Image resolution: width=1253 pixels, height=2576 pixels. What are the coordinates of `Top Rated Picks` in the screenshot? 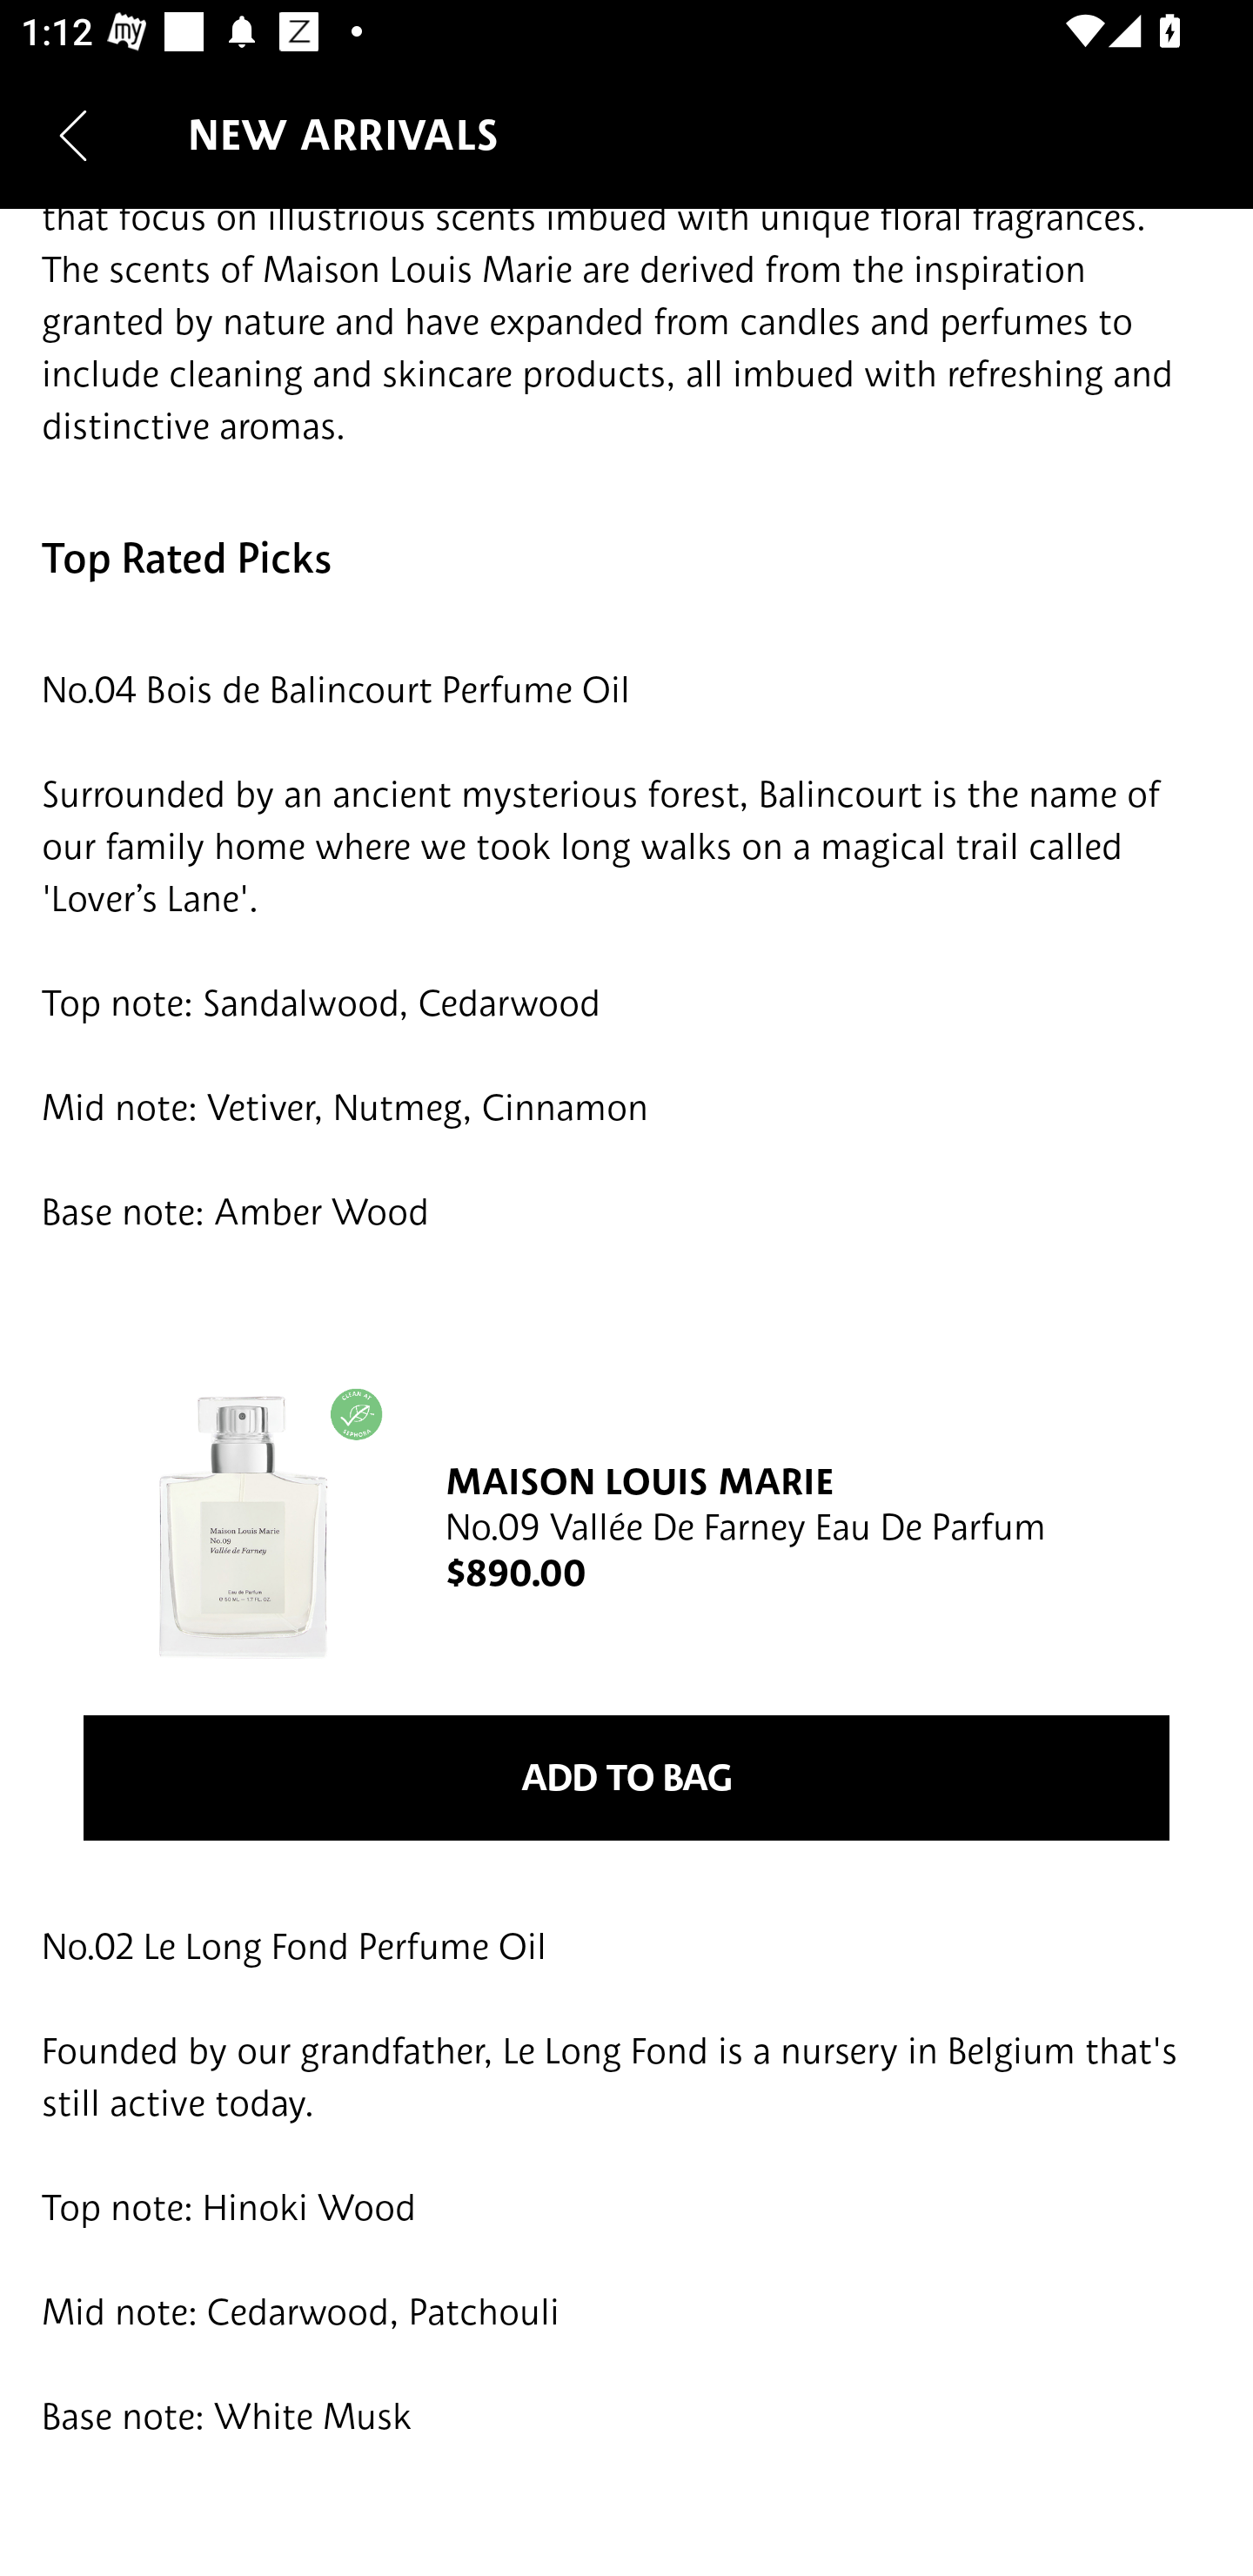 It's located at (626, 559).